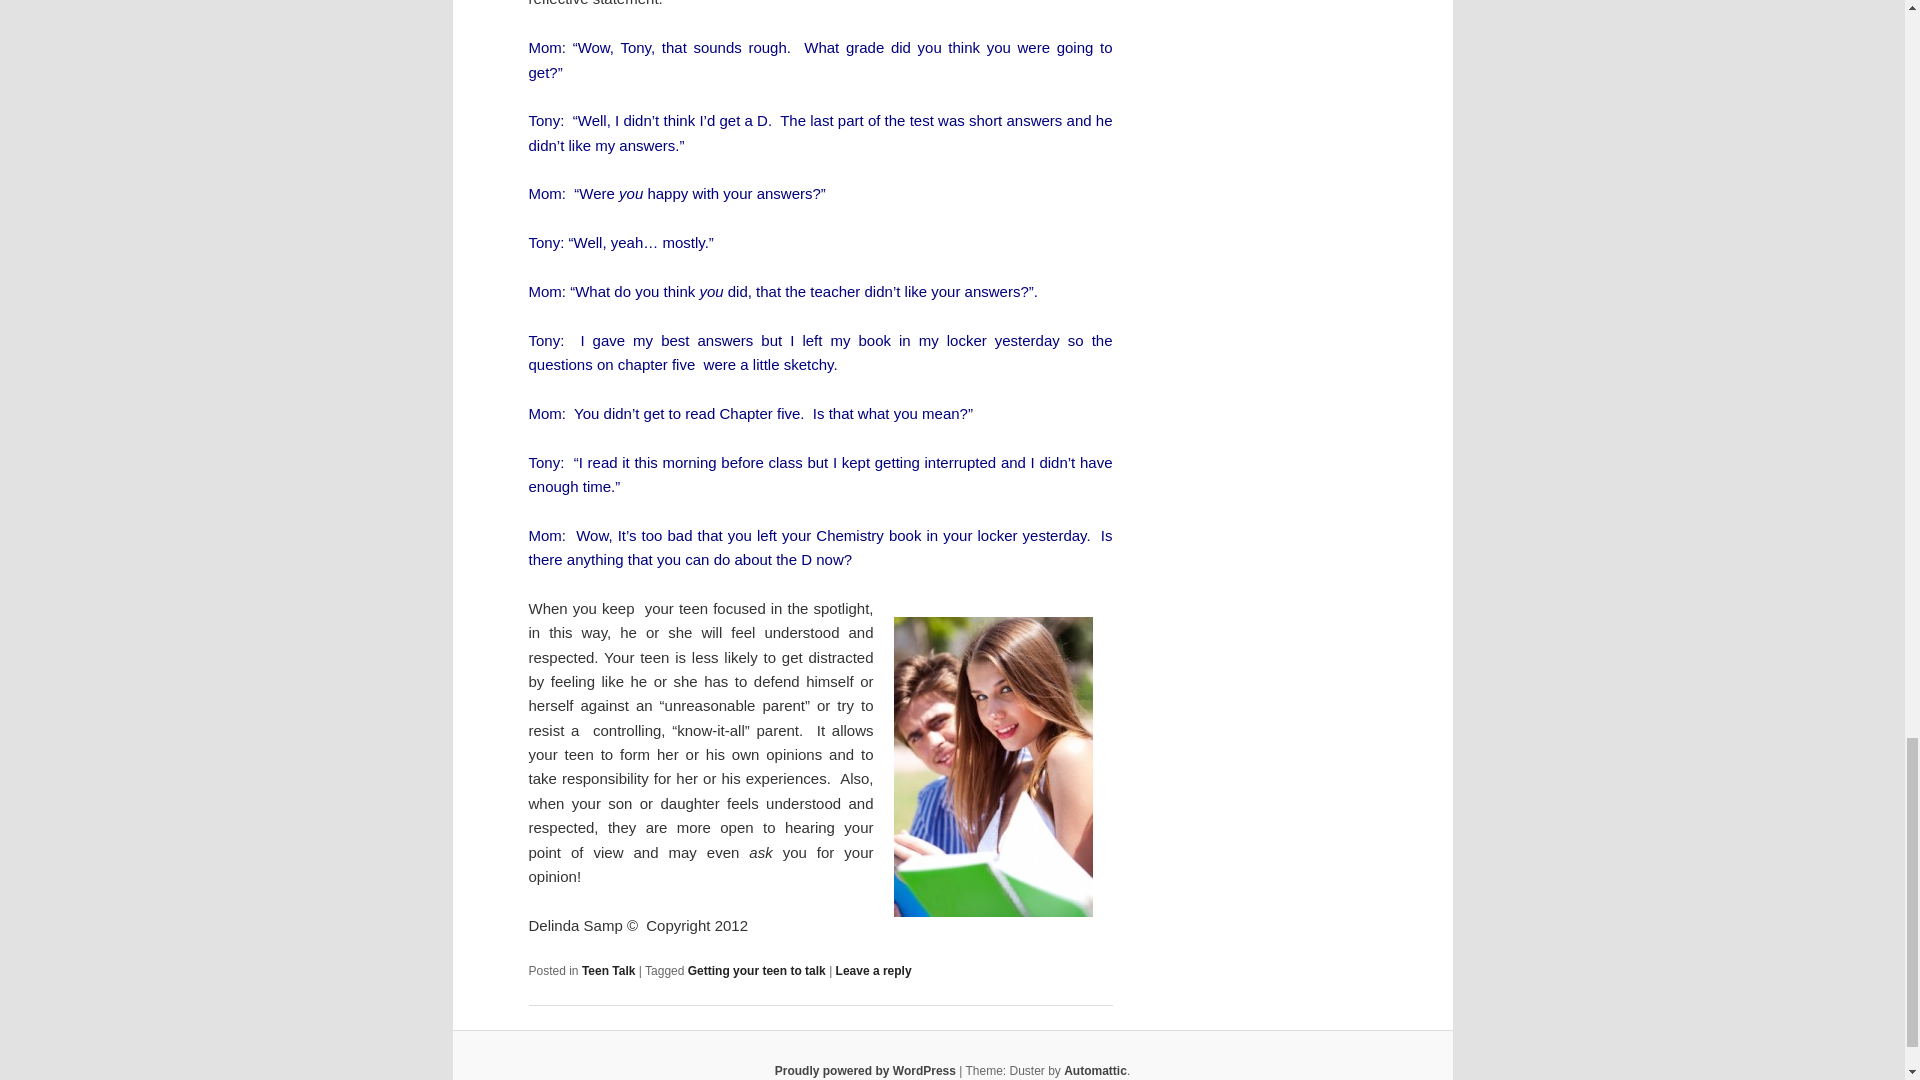 The width and height of the screenshot is (1920, 1080). What do you see at coordinates (874, 971) in the screenshot?
I see `Leave a reply` at bounding box center [874, 971].